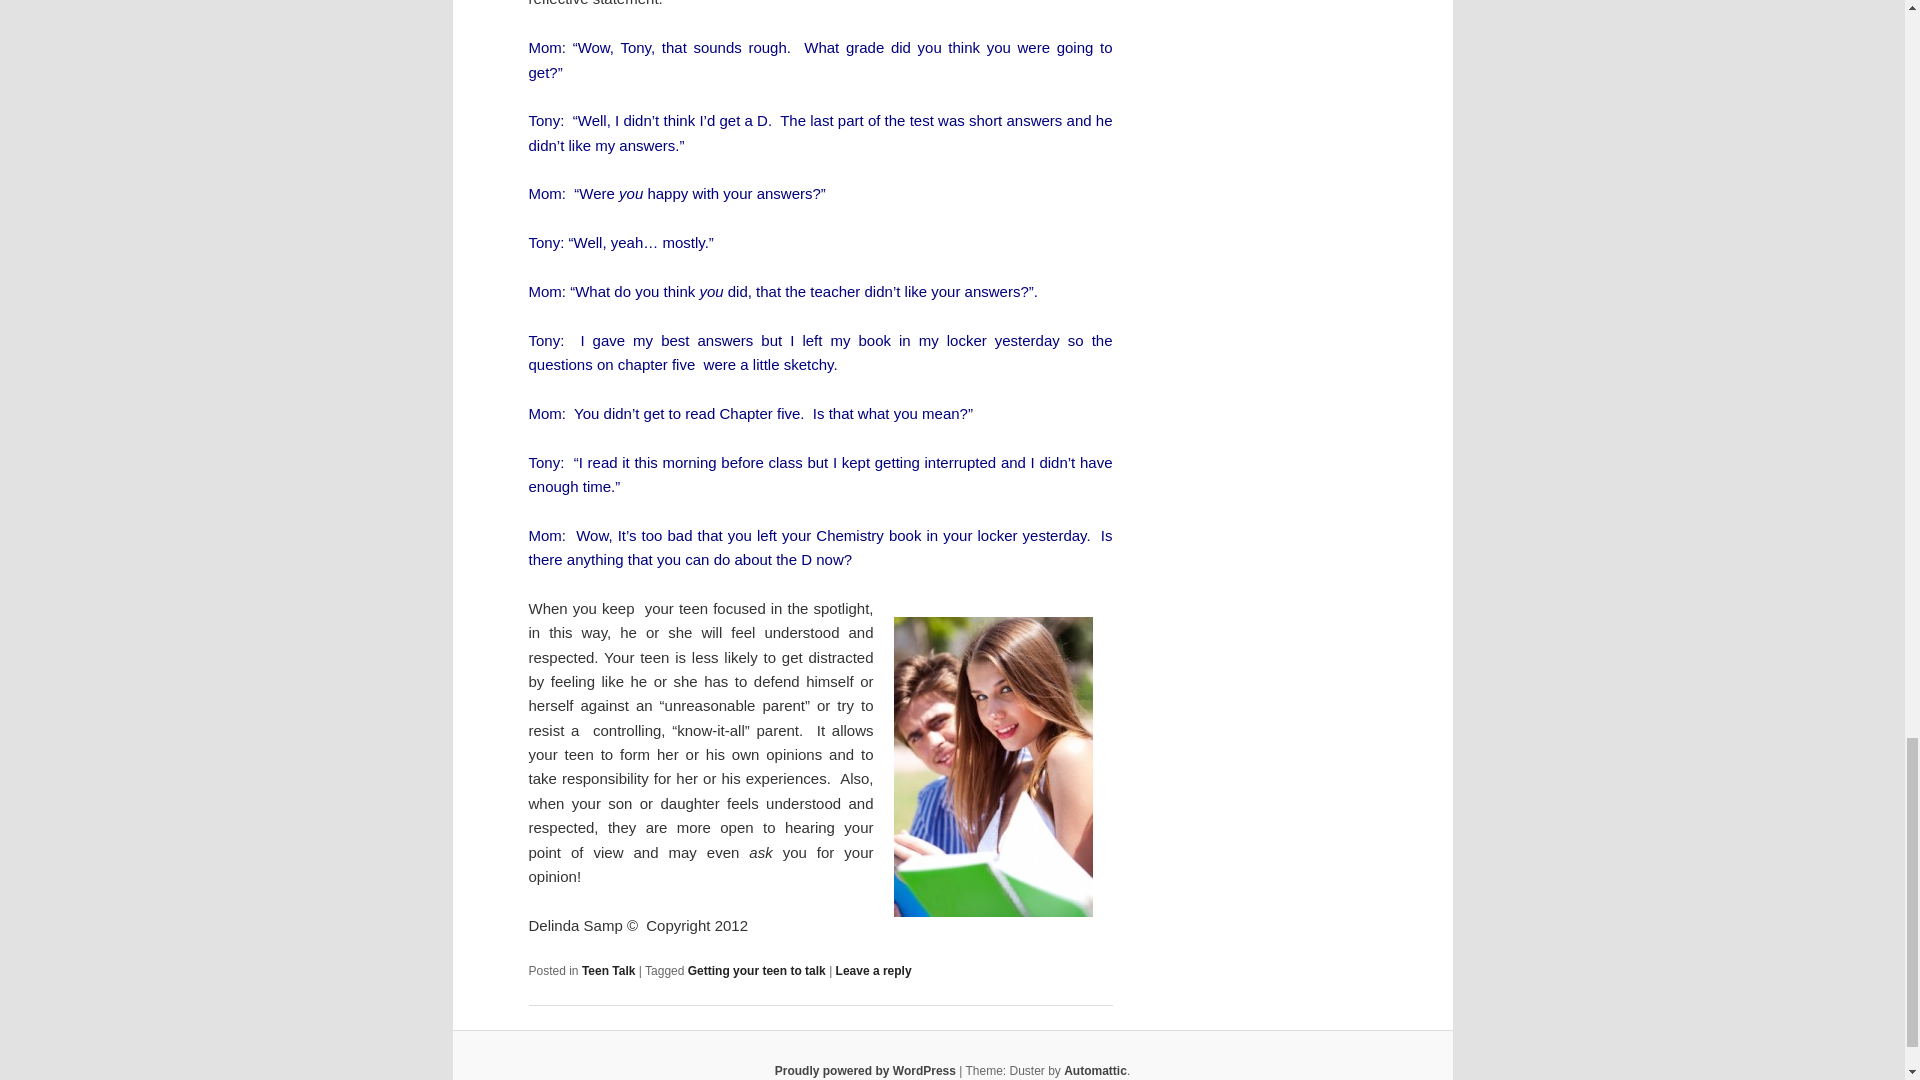 The width and height of the screenshot is (1920, 1080). What do you see at coordinates (874, 971) in the screenshot?
I see `Leave a reply` at bounding box center [874, 971].